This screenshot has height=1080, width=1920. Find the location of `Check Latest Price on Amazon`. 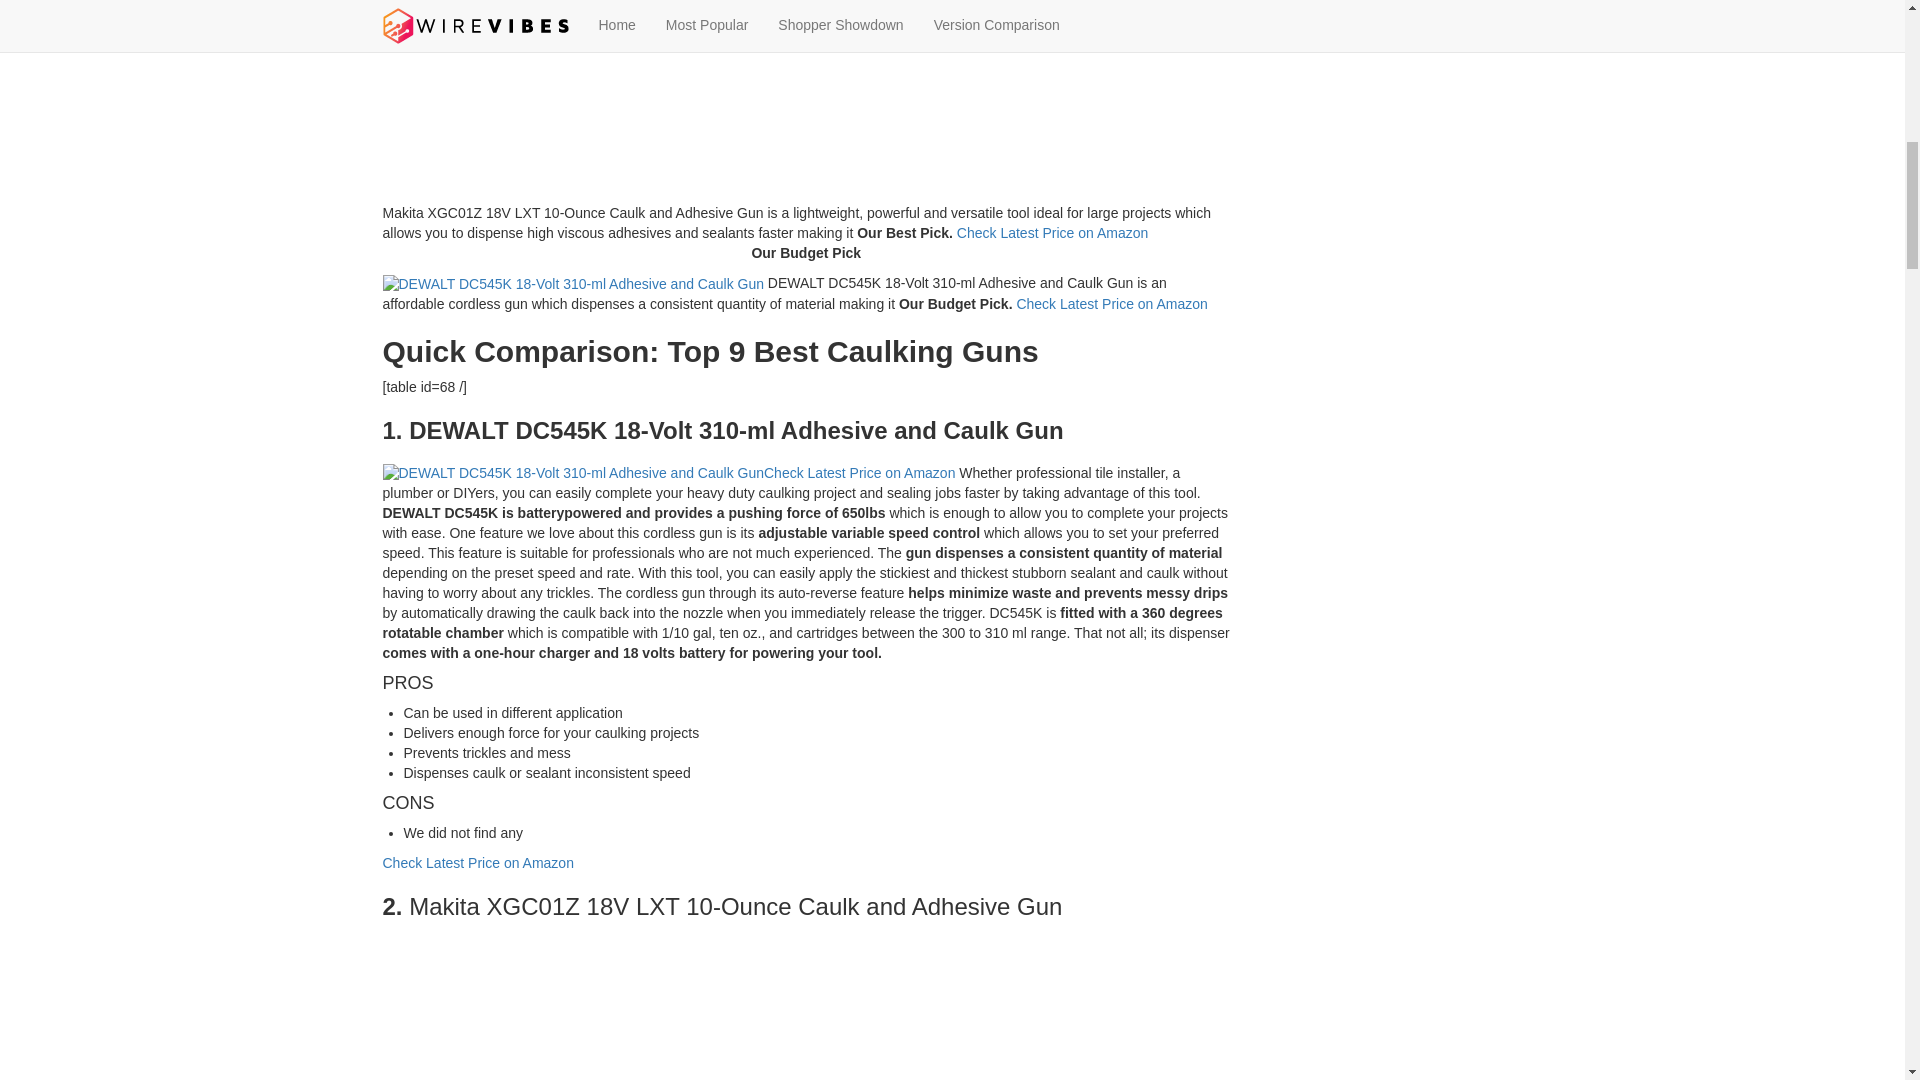

Check Latest Price on Amazon is located at coordinates (477, 862).